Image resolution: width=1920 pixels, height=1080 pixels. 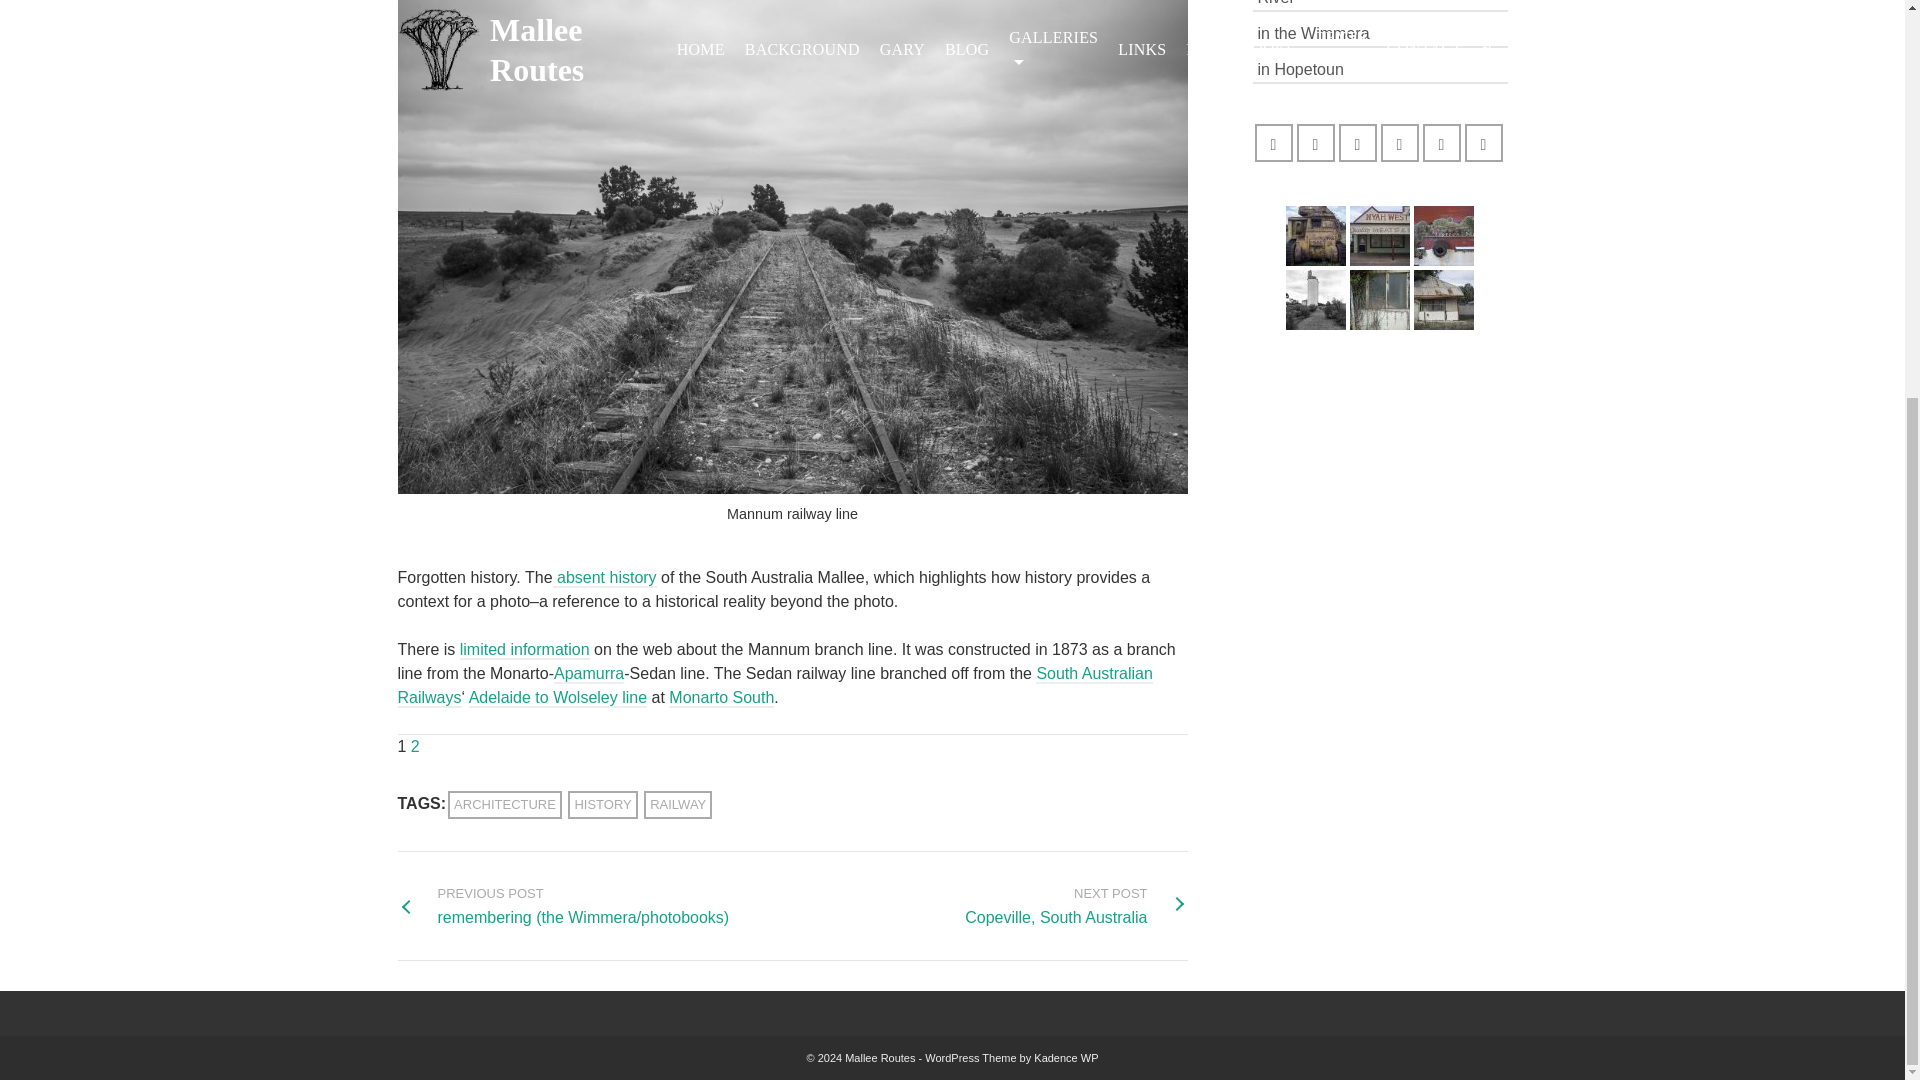 What do you see at coordinates (602, 804) in the screenshot?
I see `South Australian Railways` at bounding box center [602, 804].